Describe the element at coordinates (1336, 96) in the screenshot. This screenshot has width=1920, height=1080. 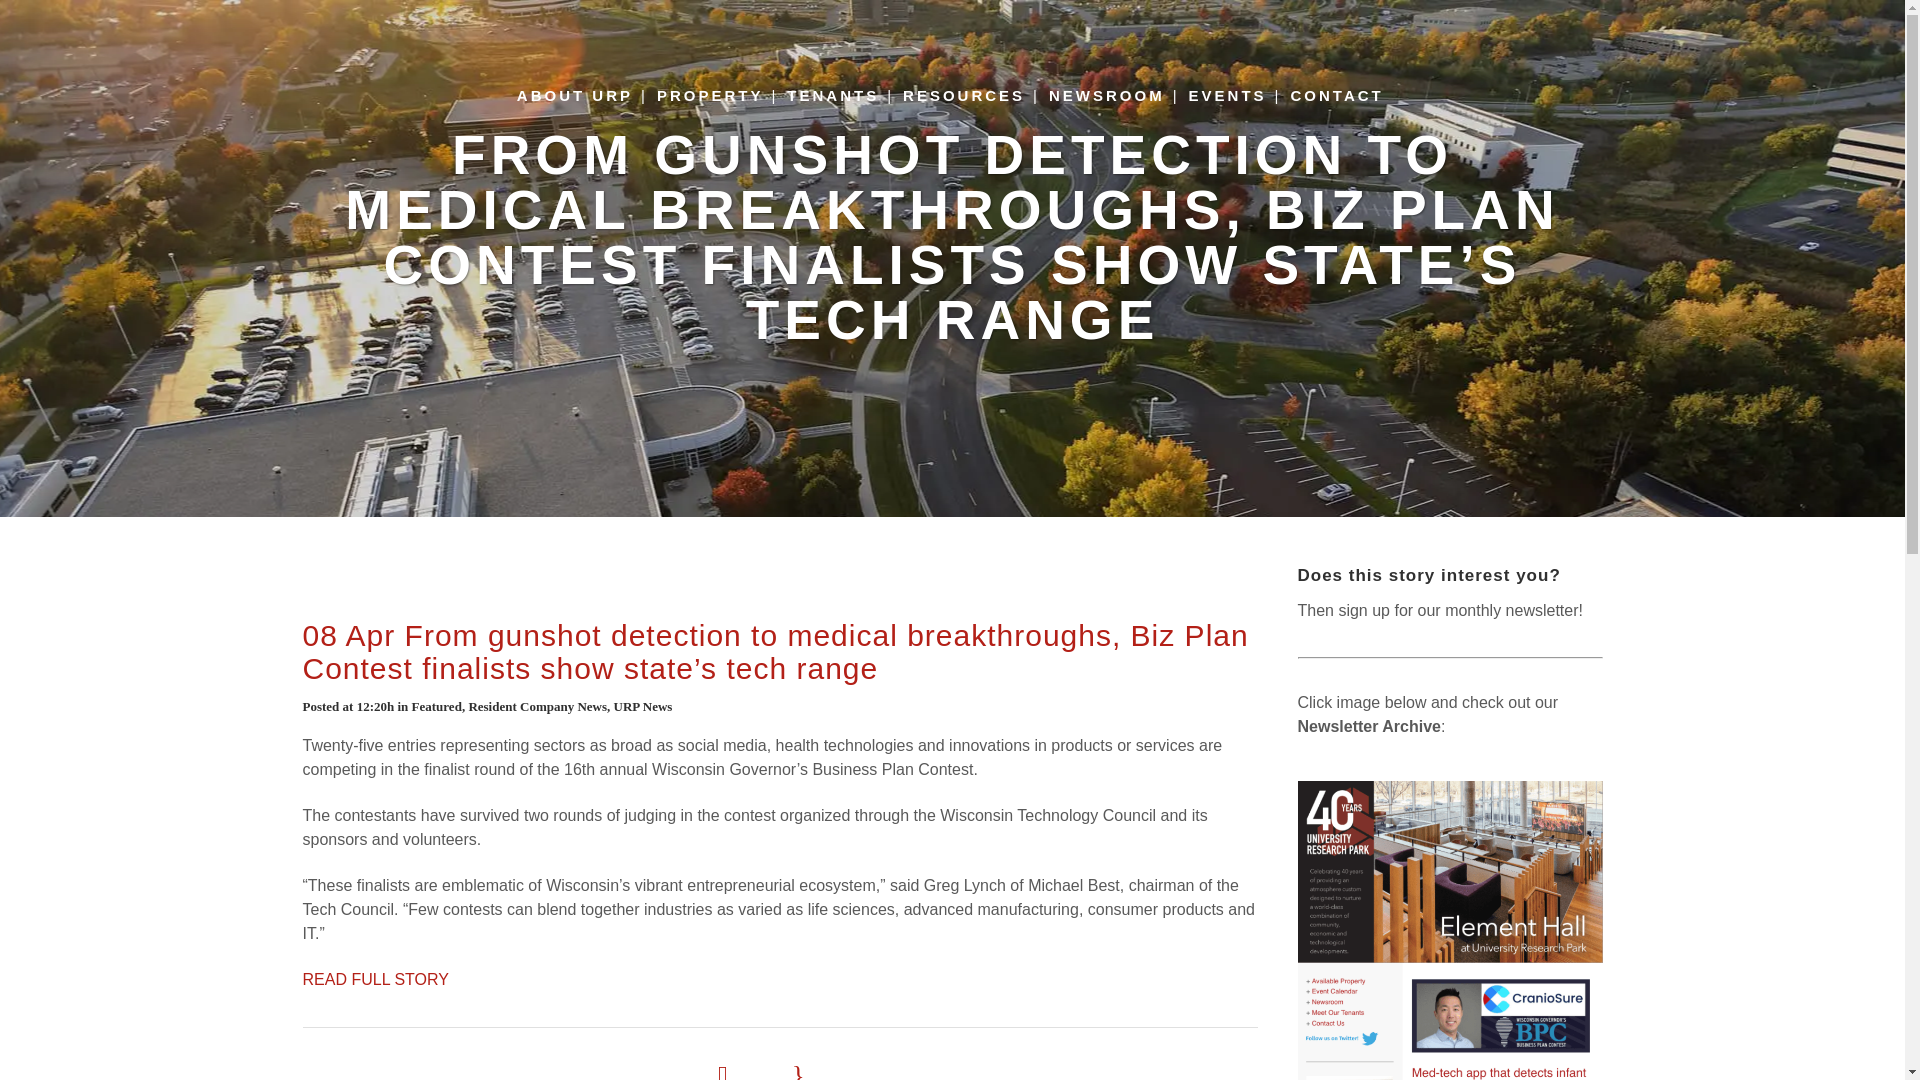
I see `CONTACT` at that location.